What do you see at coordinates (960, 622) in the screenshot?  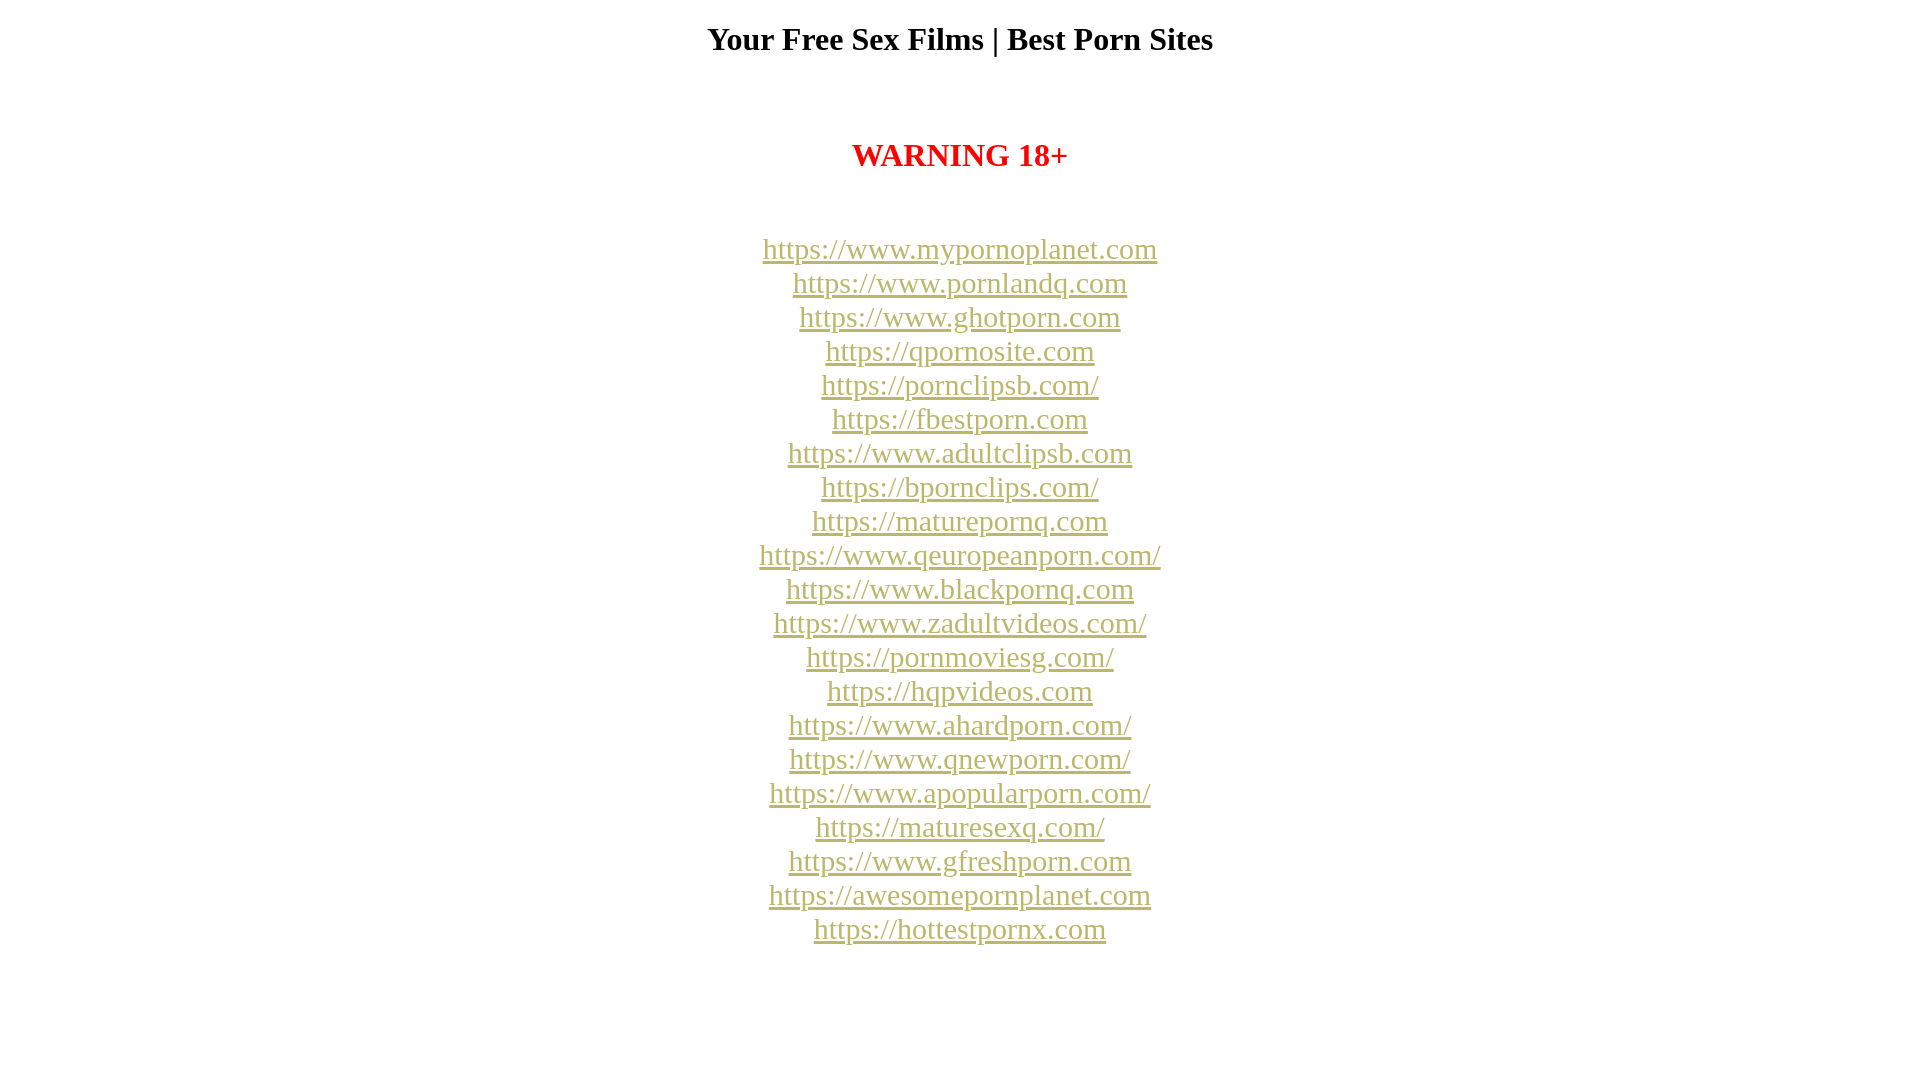 I see `https://www.zadultvideos.com/` at bounding box center [960, 622].